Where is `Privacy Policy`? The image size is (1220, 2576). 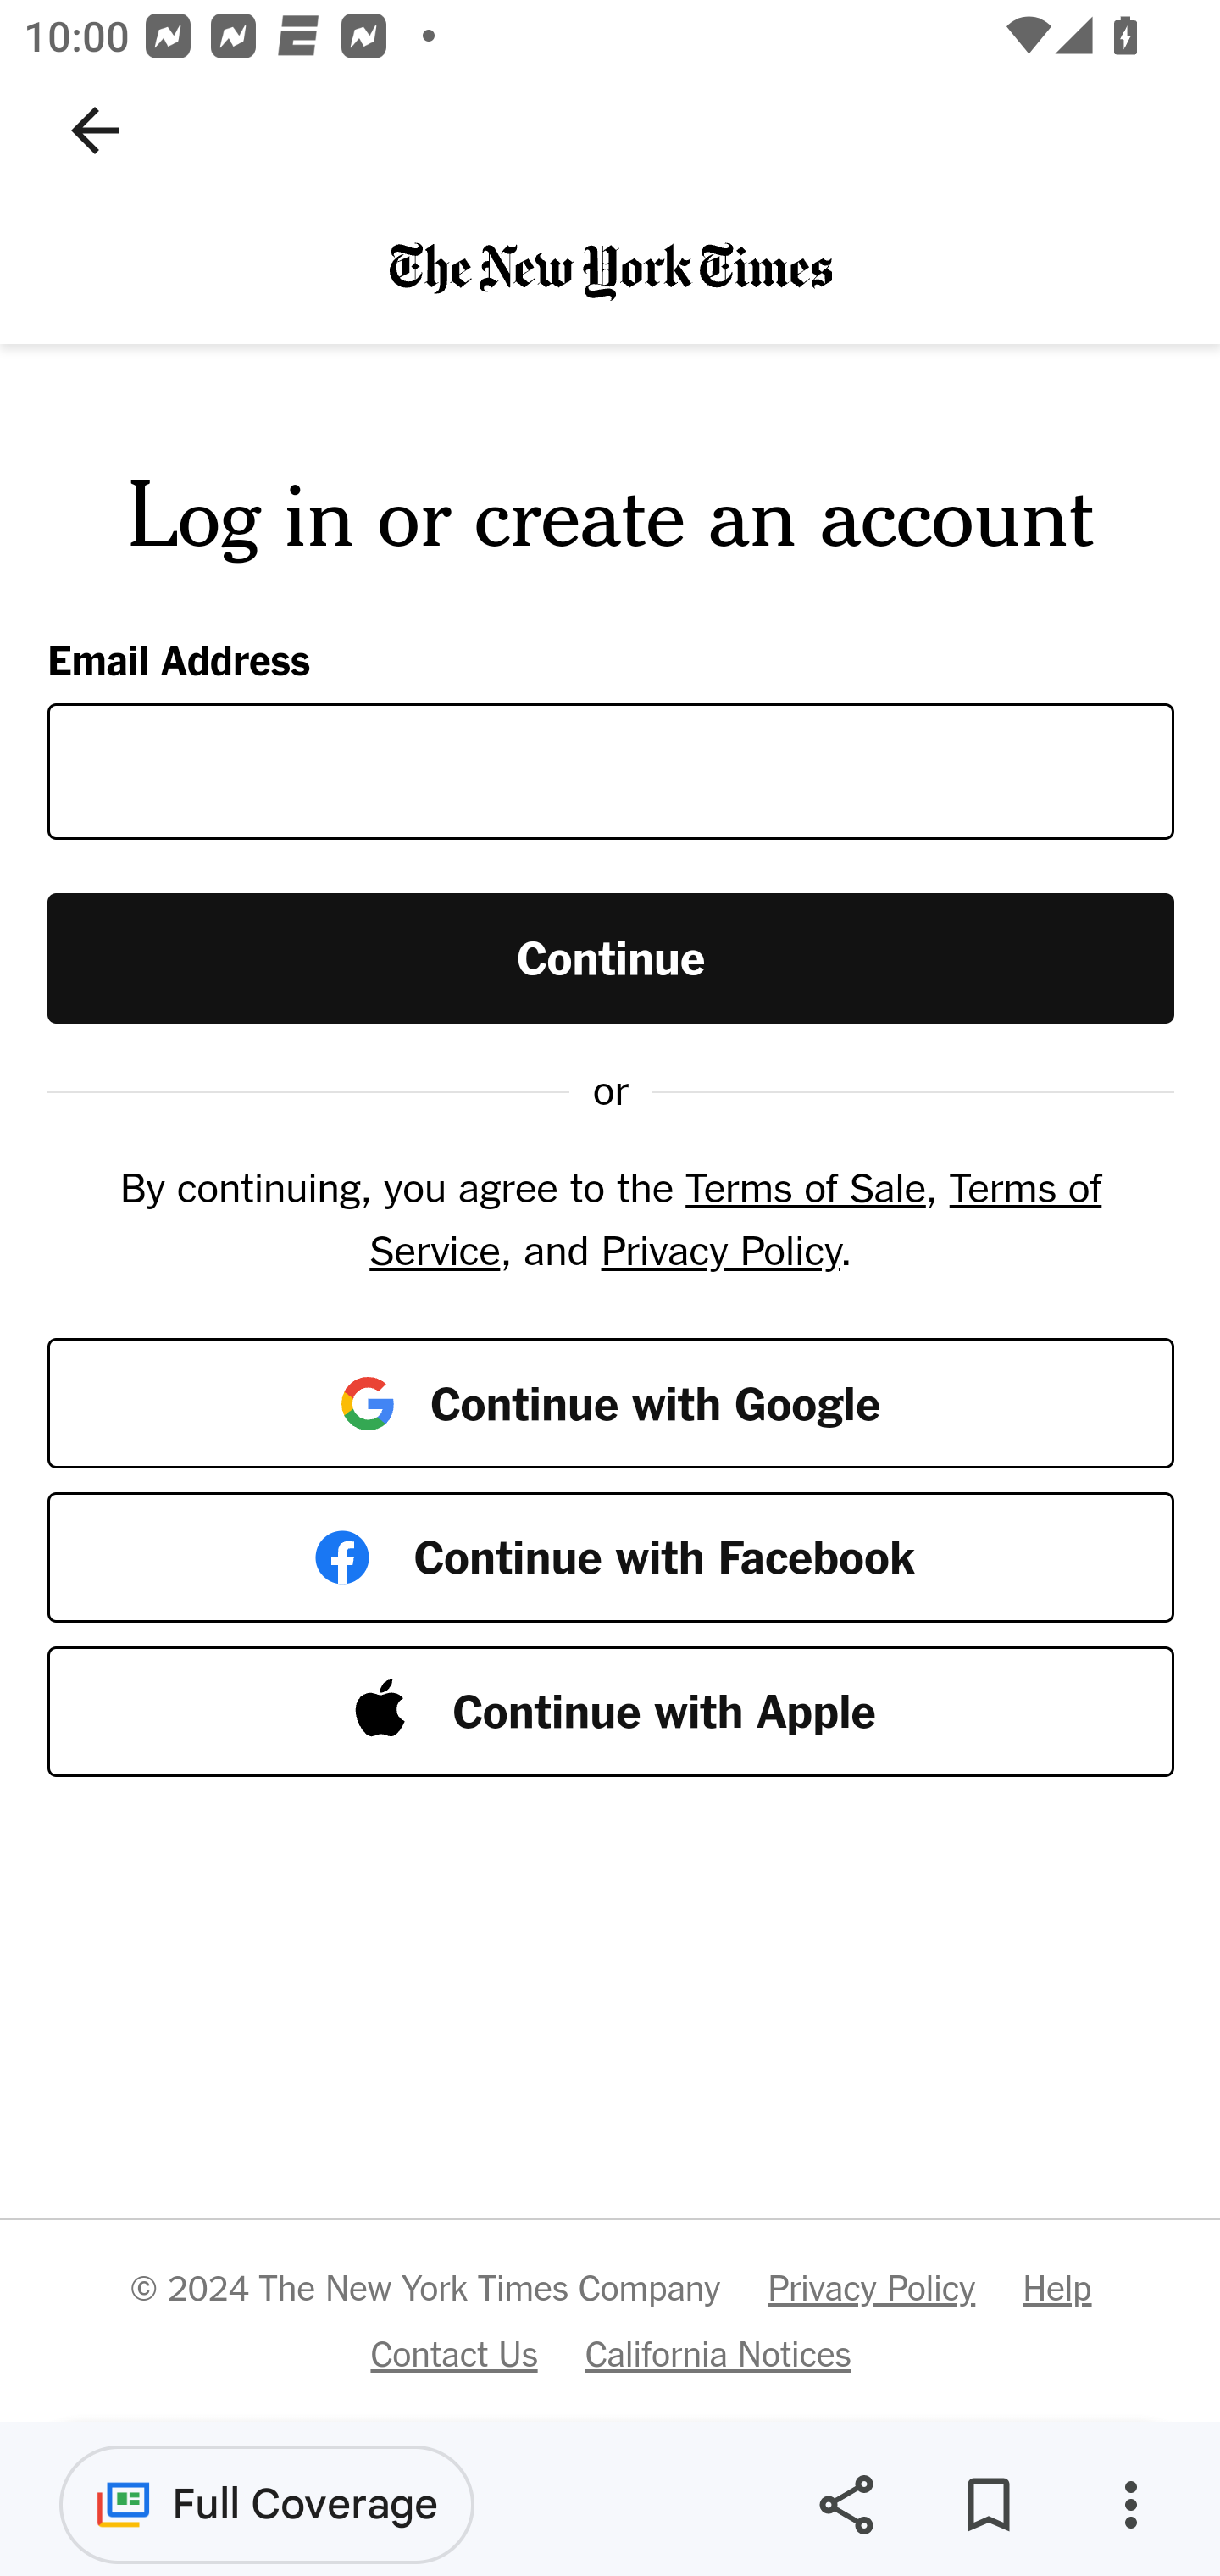 Privacy Policy is located at coordinates (871, 2288).